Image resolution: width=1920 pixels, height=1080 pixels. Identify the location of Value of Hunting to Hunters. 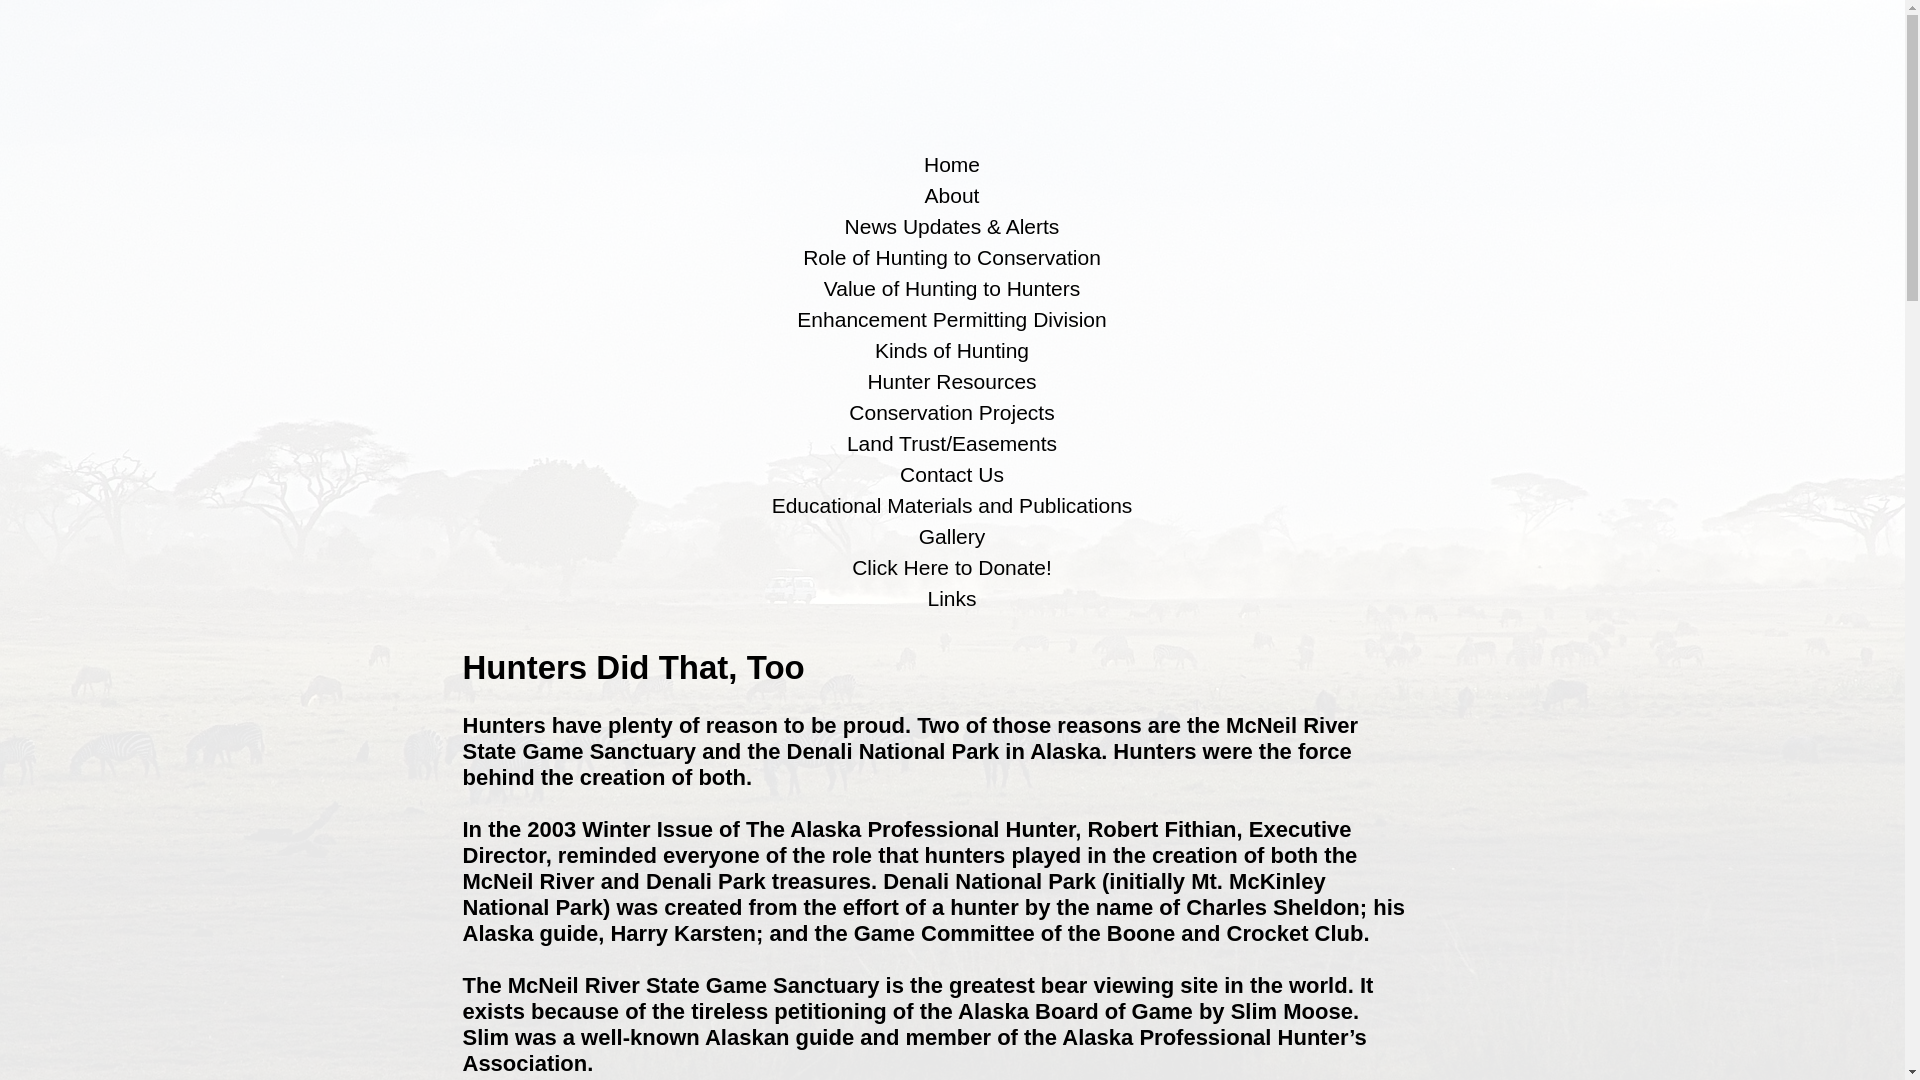
(951, 288).